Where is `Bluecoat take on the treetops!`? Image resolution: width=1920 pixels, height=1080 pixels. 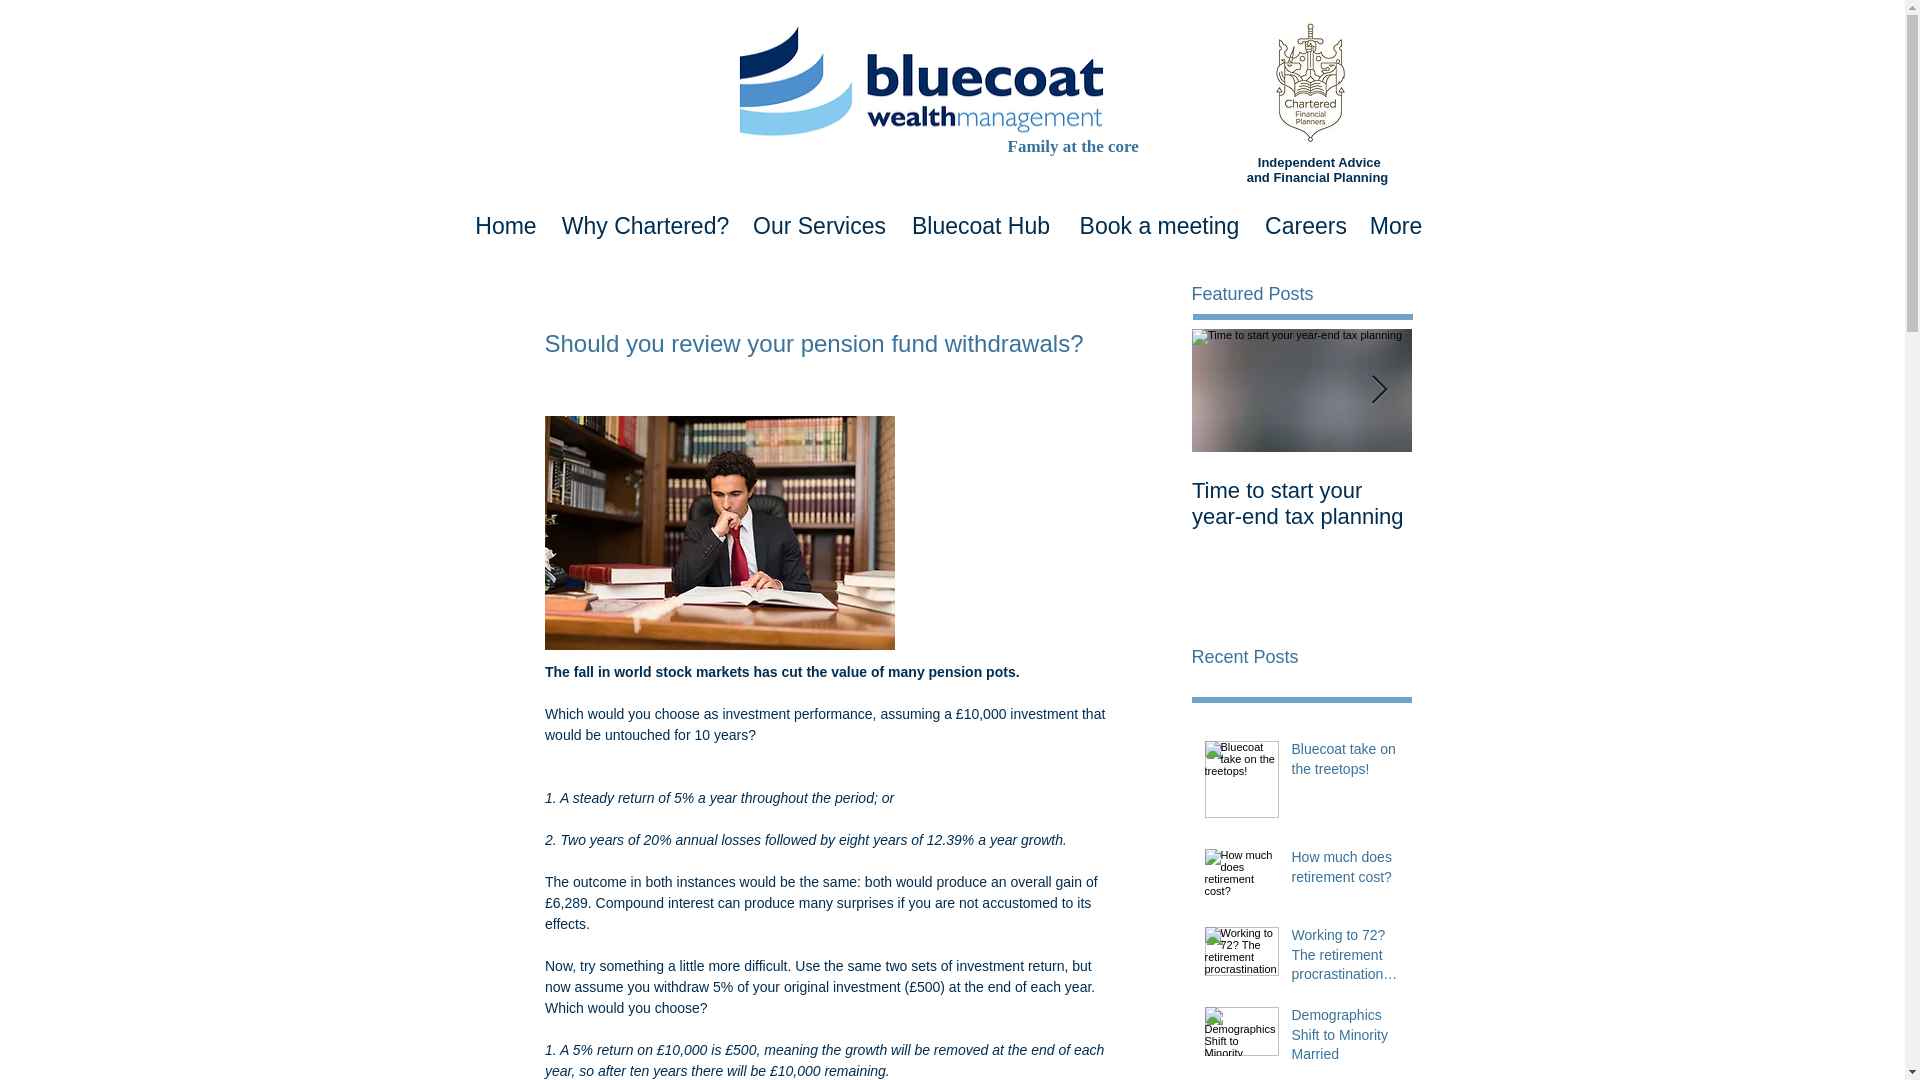 Bluecoat take on the treetops! is located at coordinates (1346, 763).